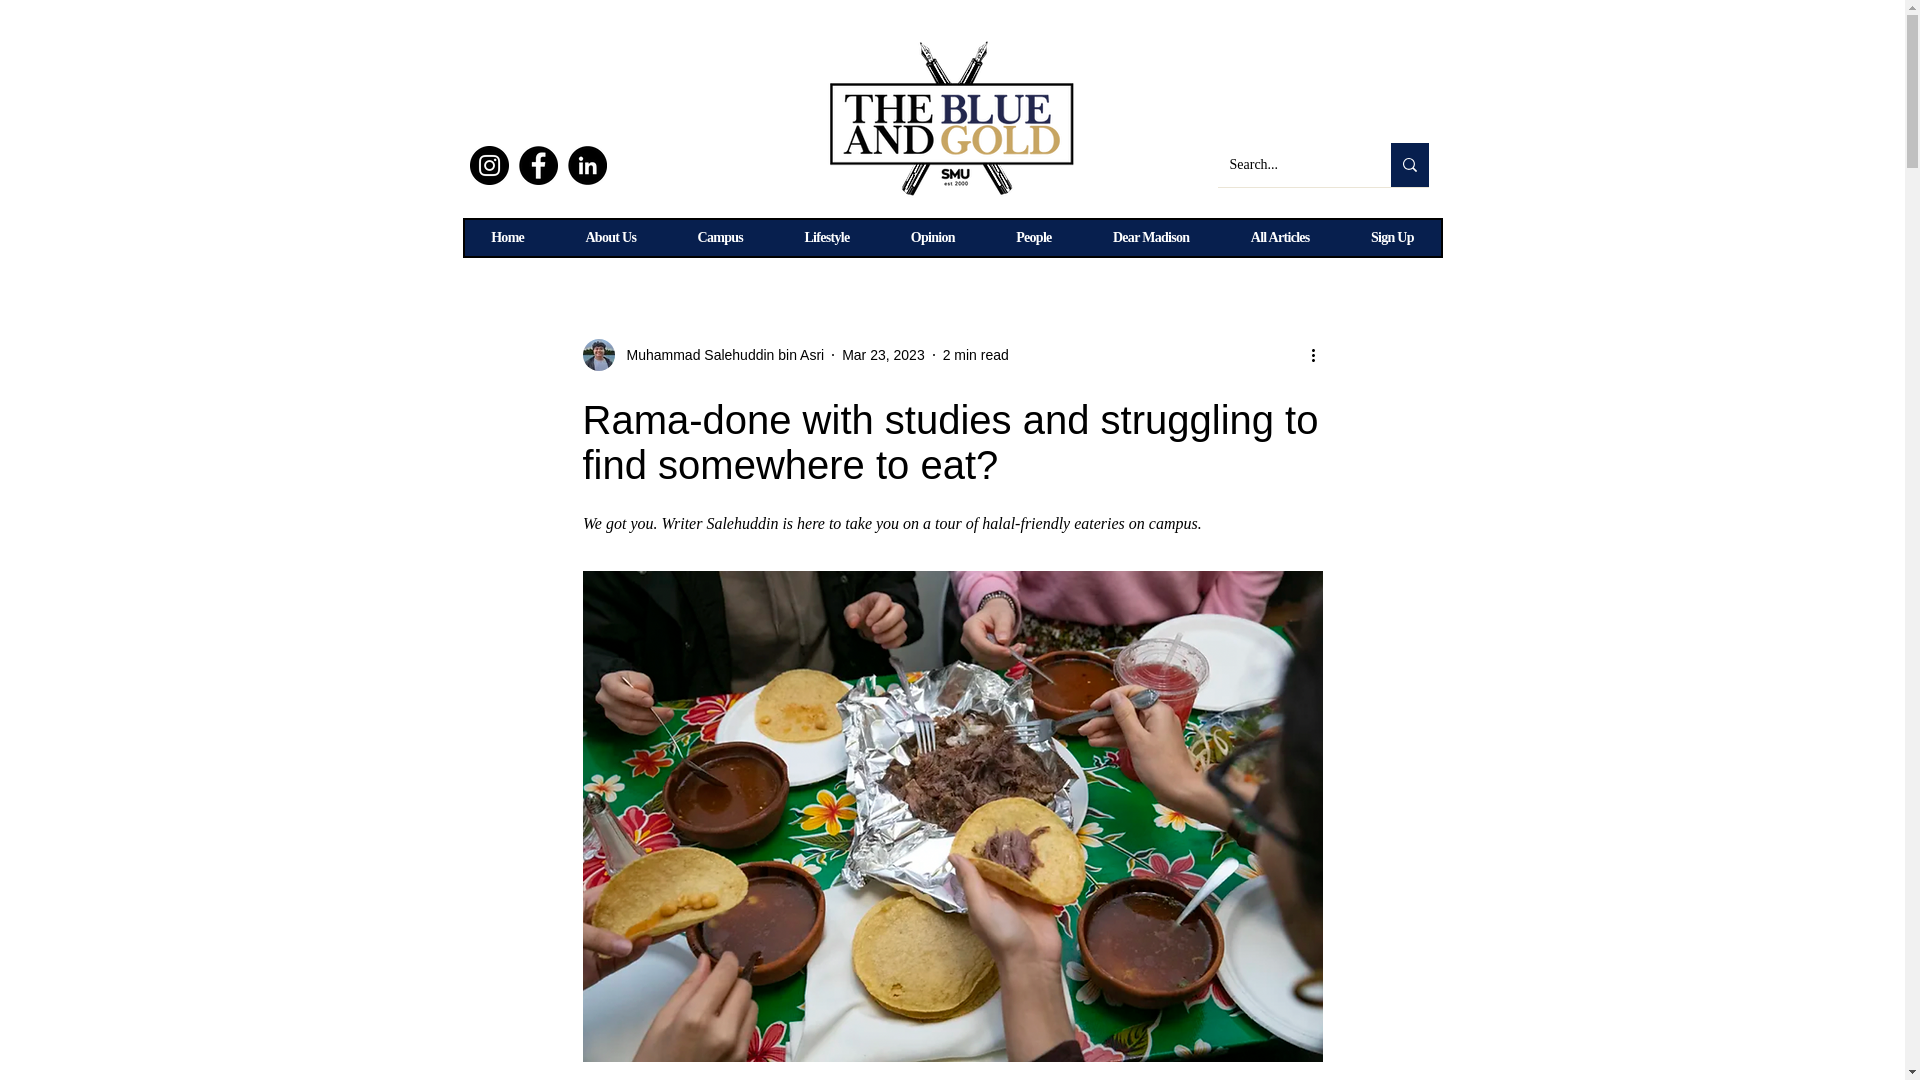 The image size is (1920, 1080). I want to click on People, so click(1034, 238).